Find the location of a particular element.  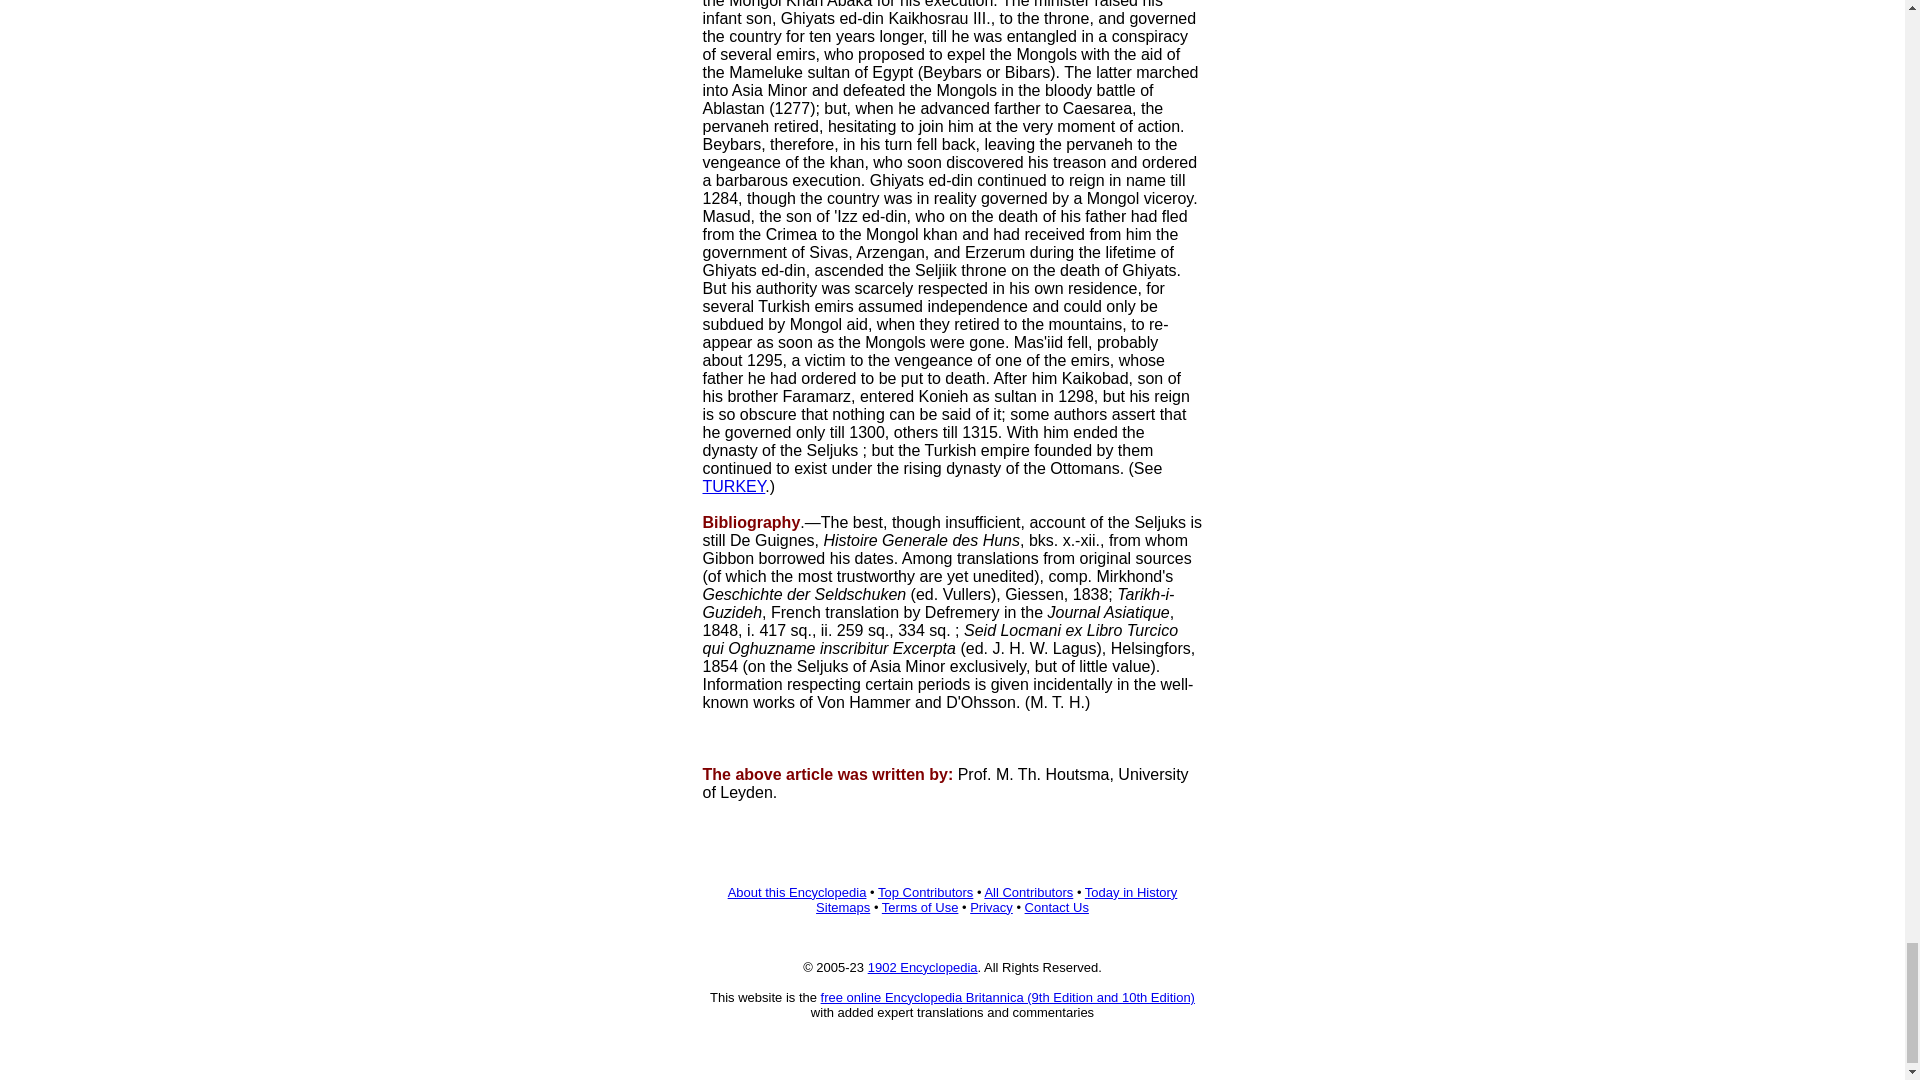

1902 Encyclopedia is located at coordinates (922, 968).